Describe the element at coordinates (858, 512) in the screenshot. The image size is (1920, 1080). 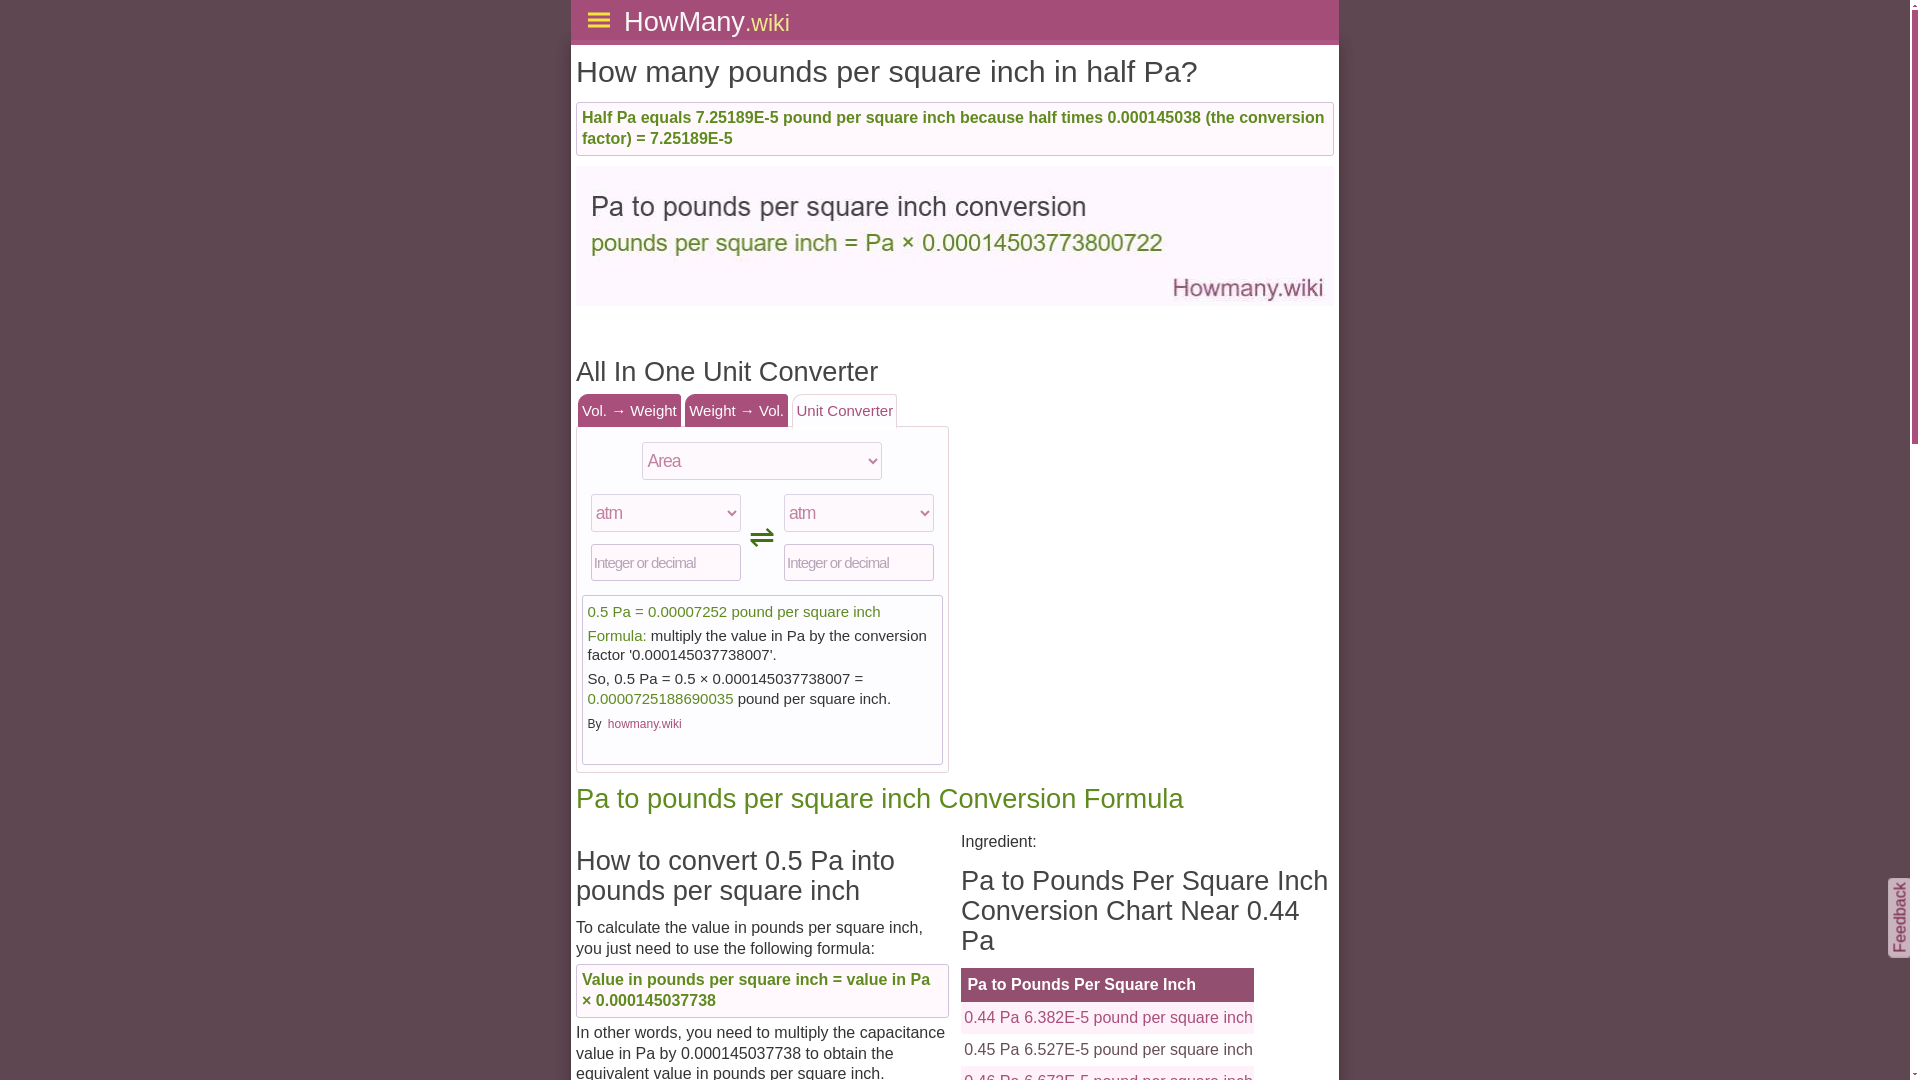
I see `Select an unit` at that location.